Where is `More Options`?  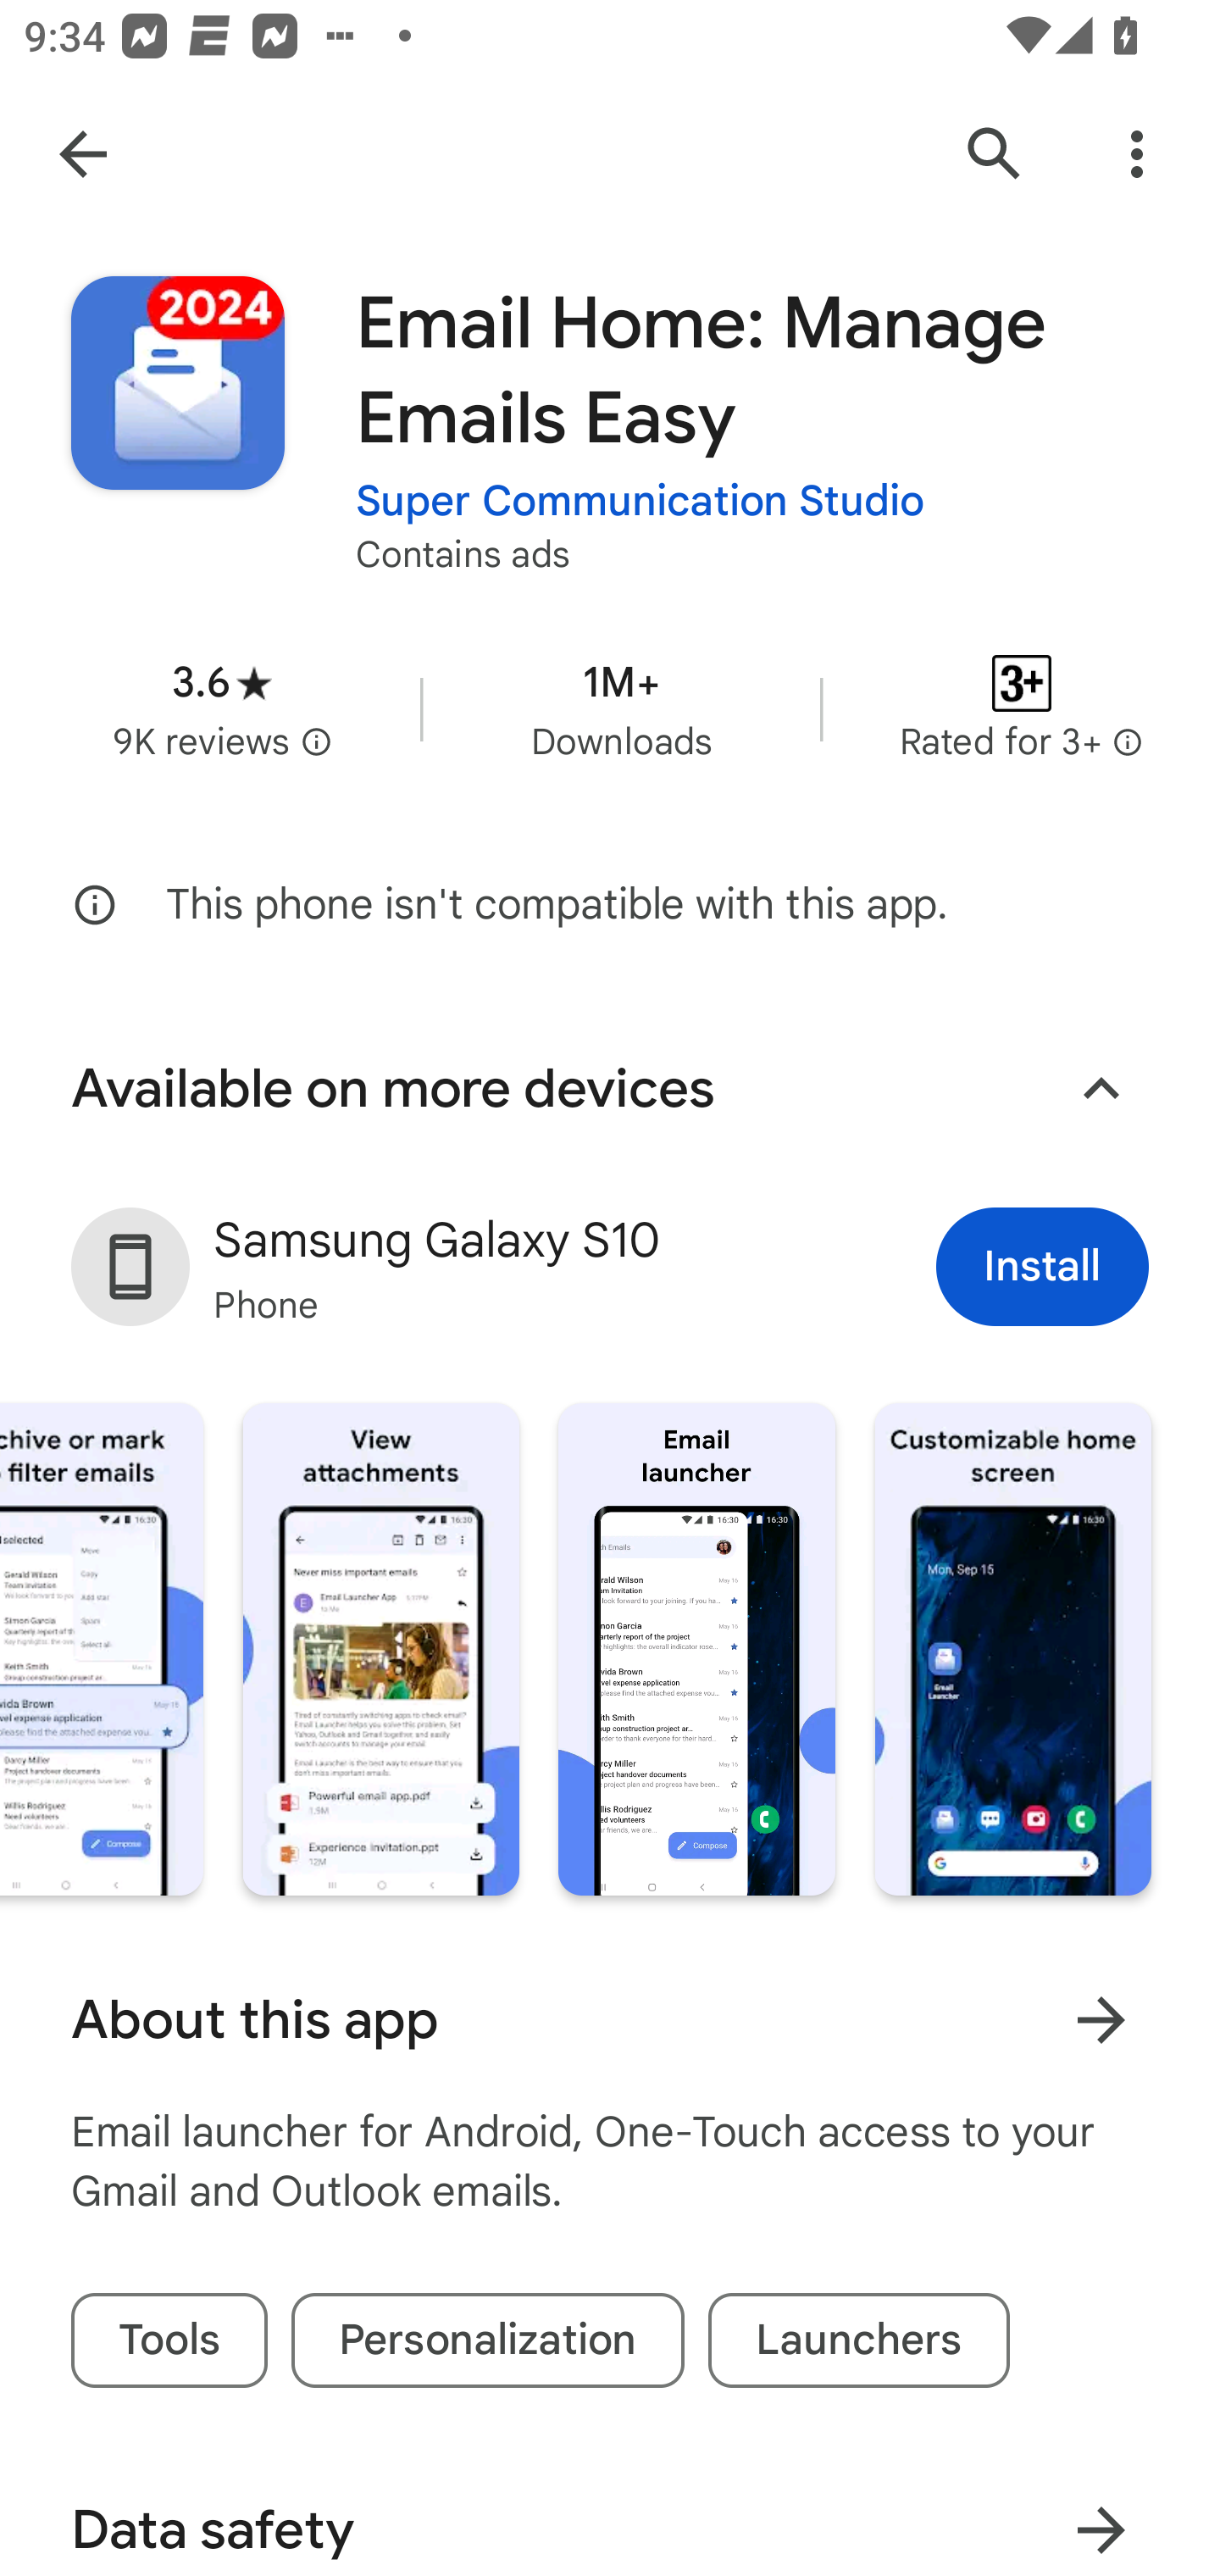 More Options is located at coordinates (1137, 154).